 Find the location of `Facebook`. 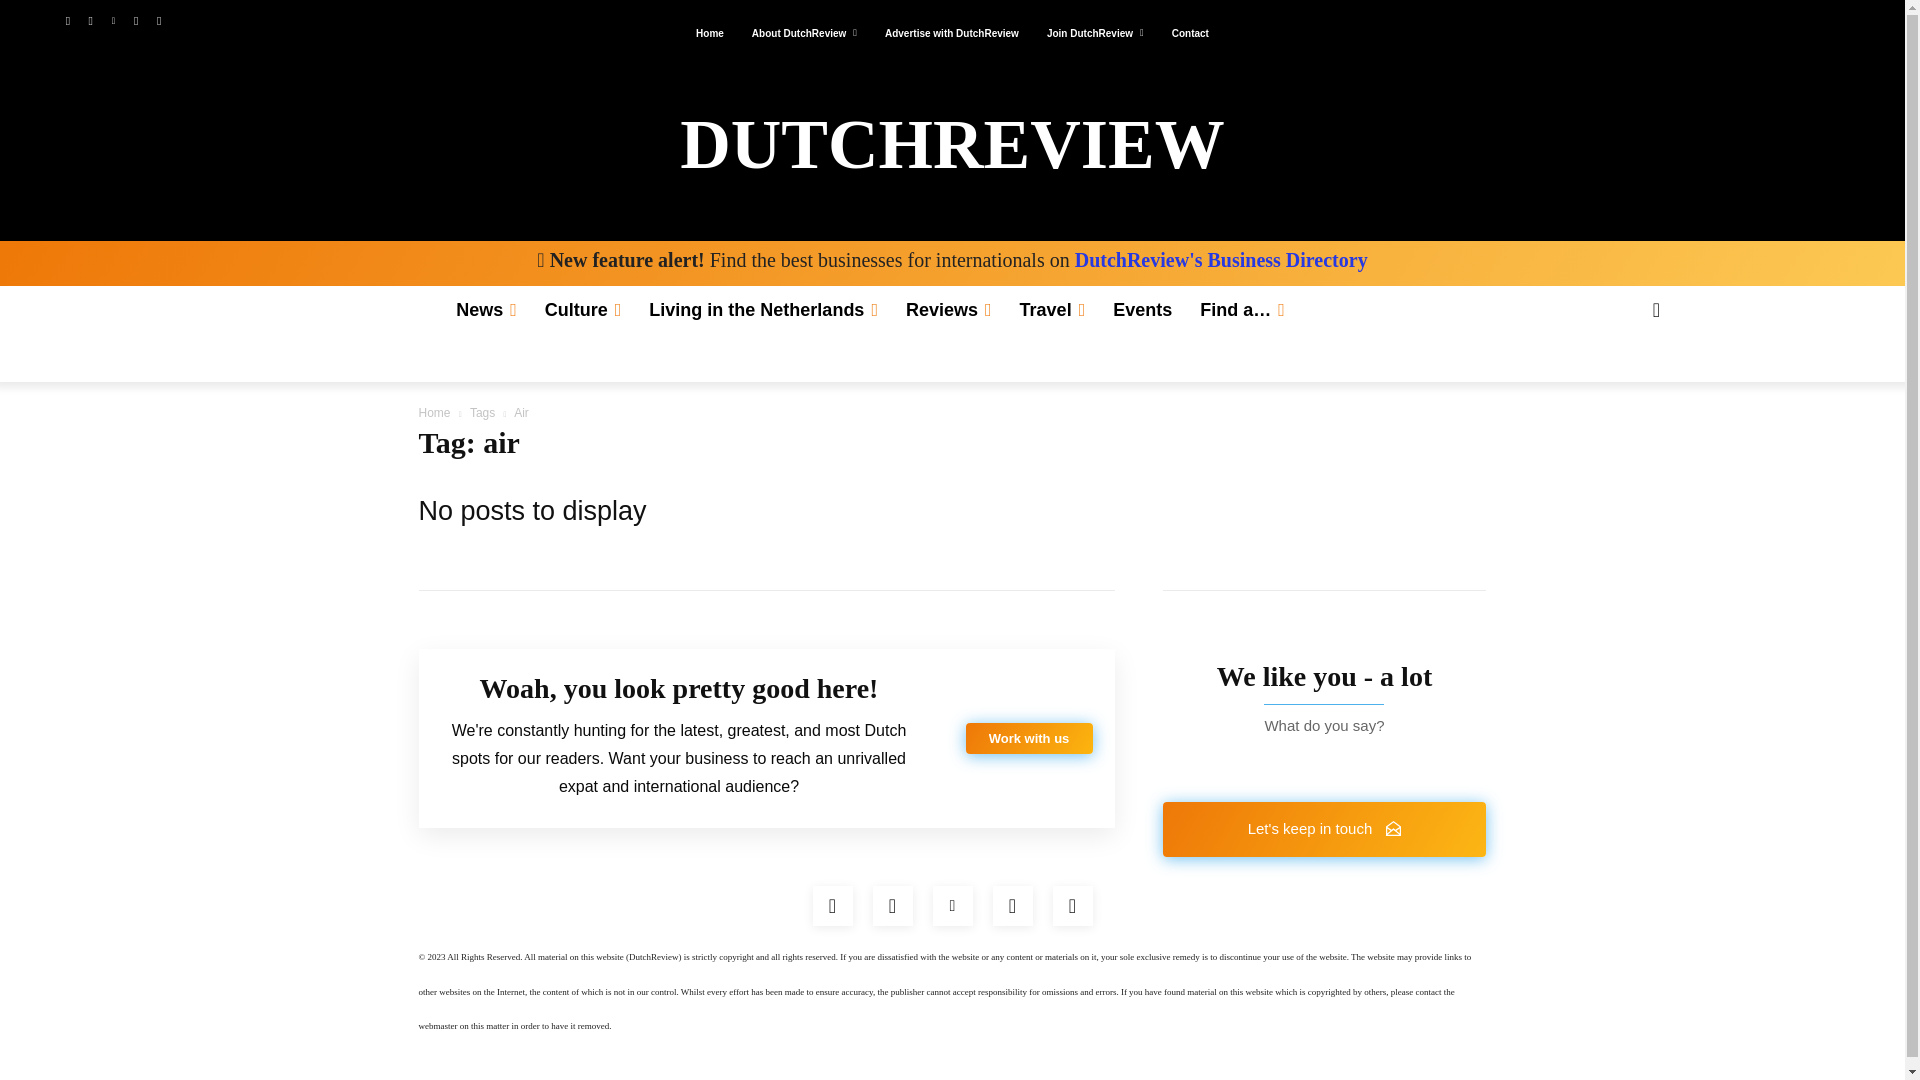

Facebook is located at coordinates (66, 21).